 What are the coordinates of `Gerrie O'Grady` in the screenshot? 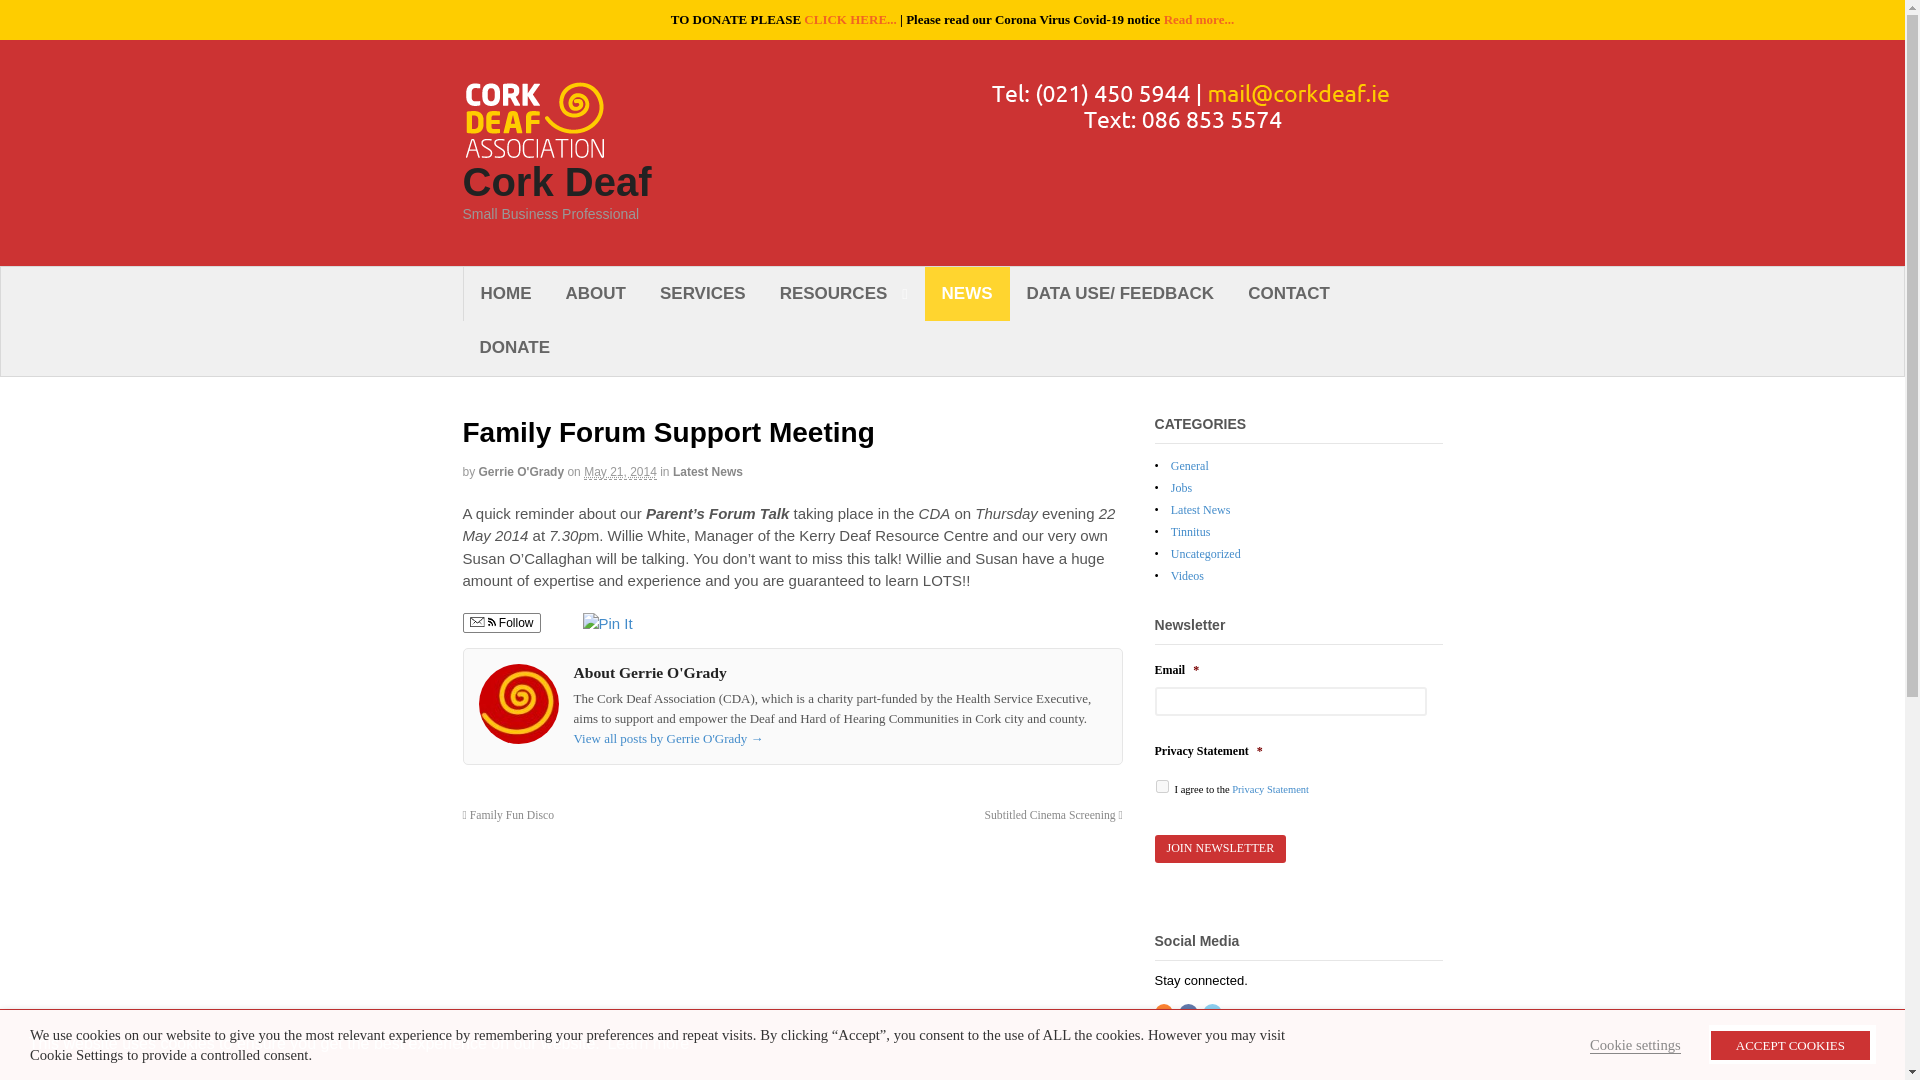 It's located at (521, 472).